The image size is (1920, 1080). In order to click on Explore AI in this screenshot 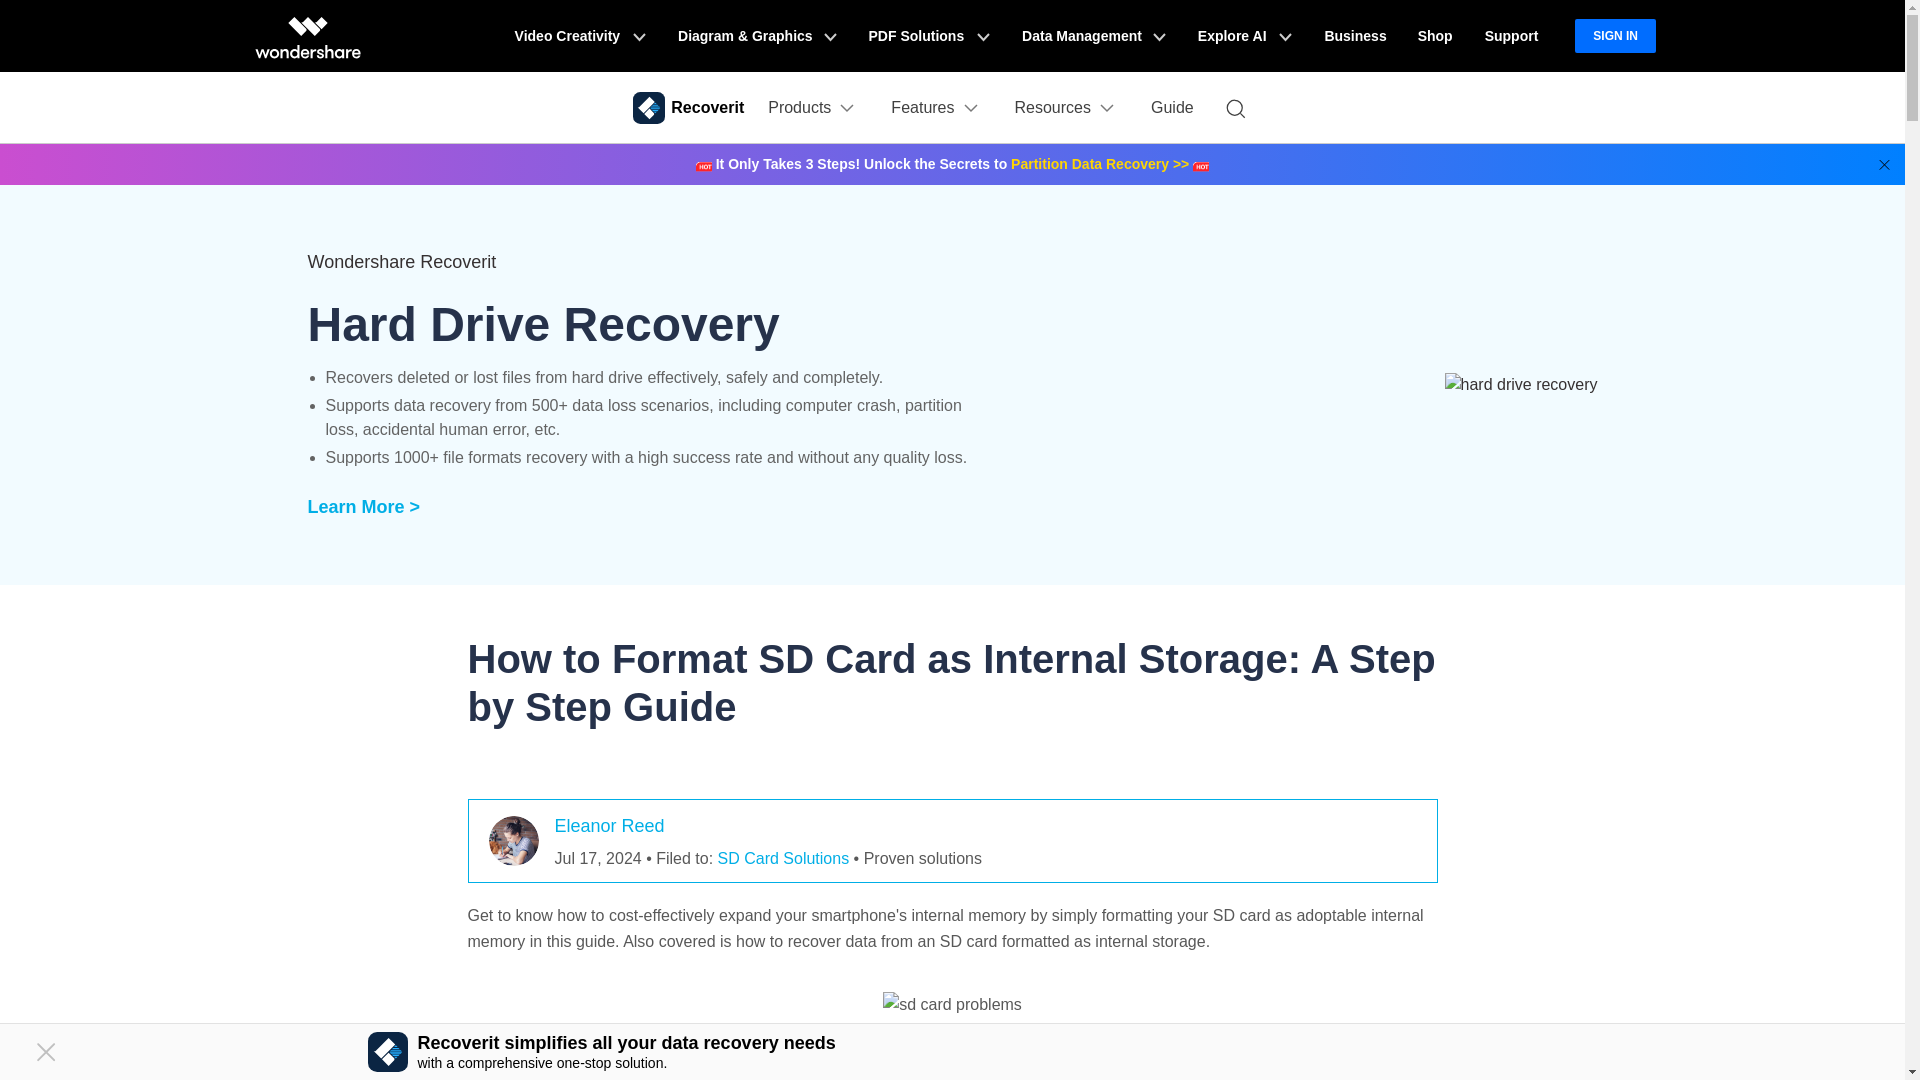, I will do `click(1244, 36)`.